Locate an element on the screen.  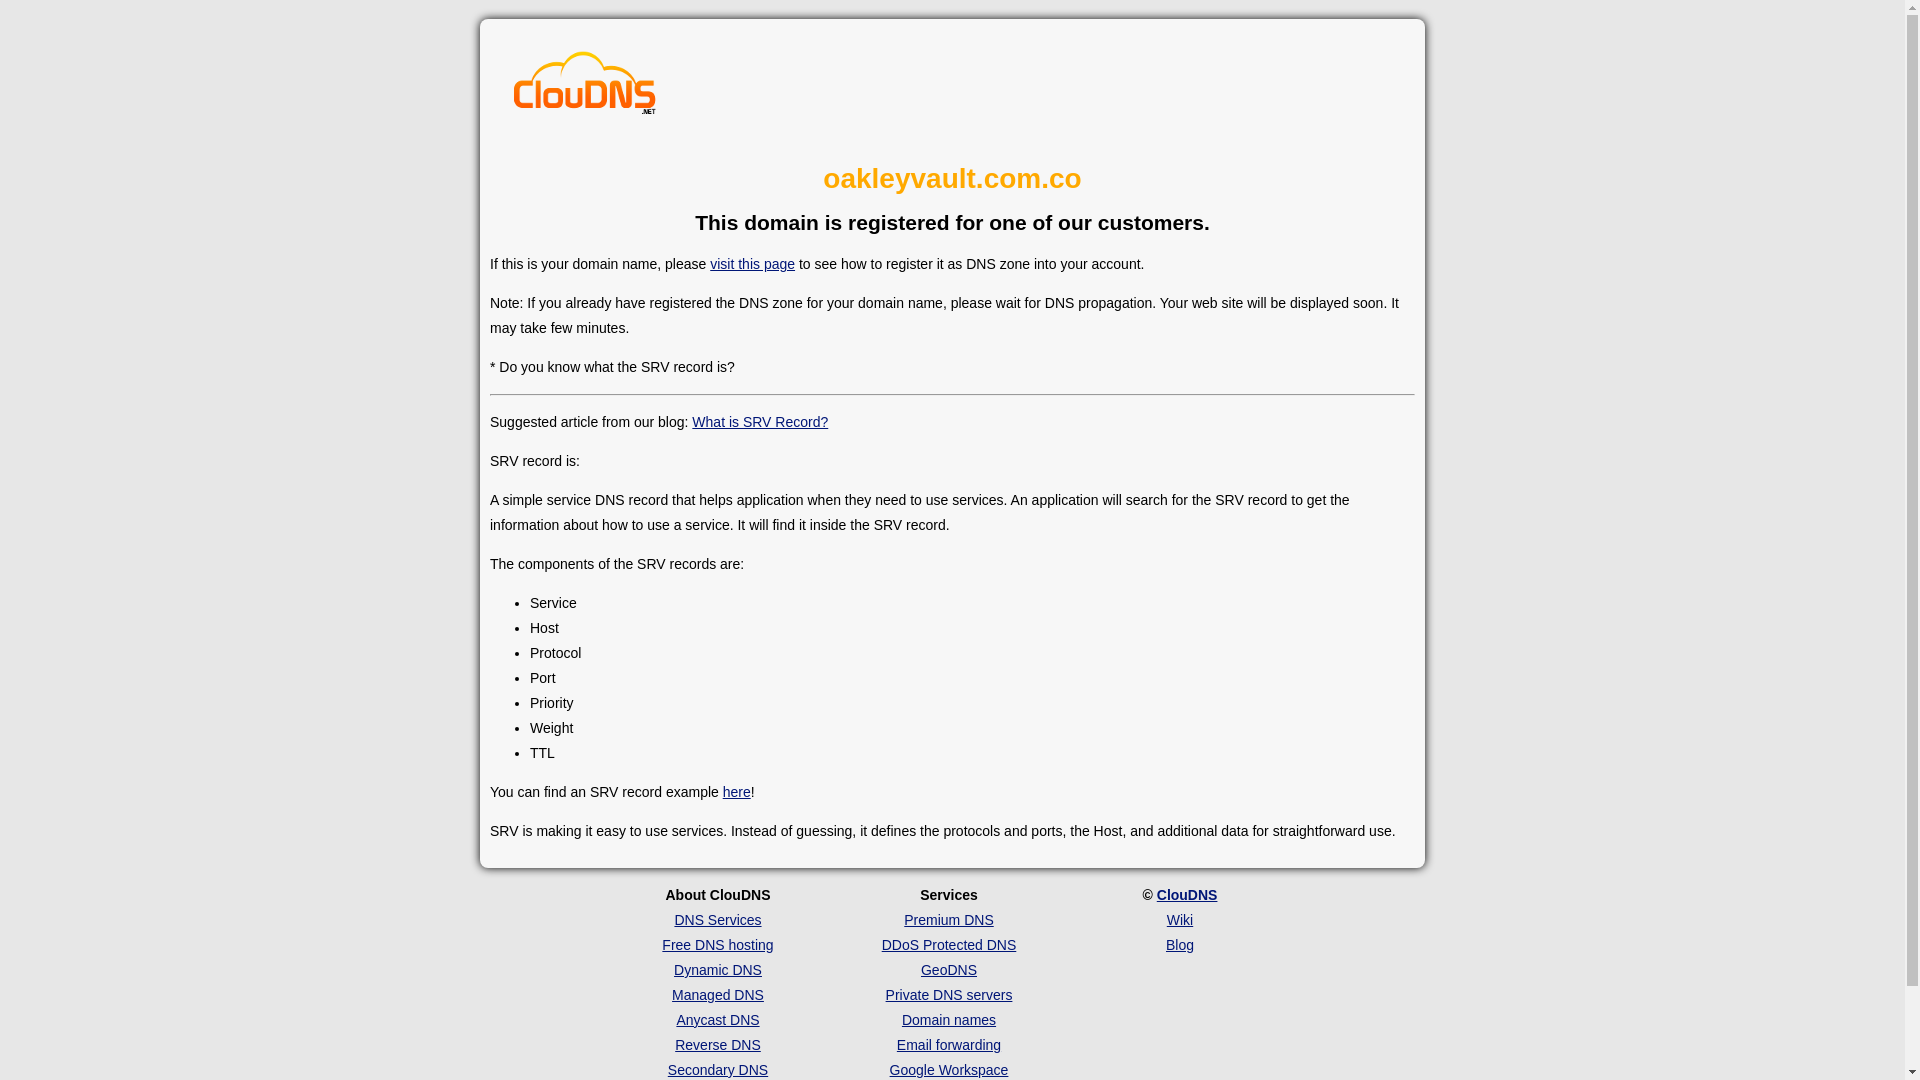
GeoDNS is located at coordinates (949, 970).